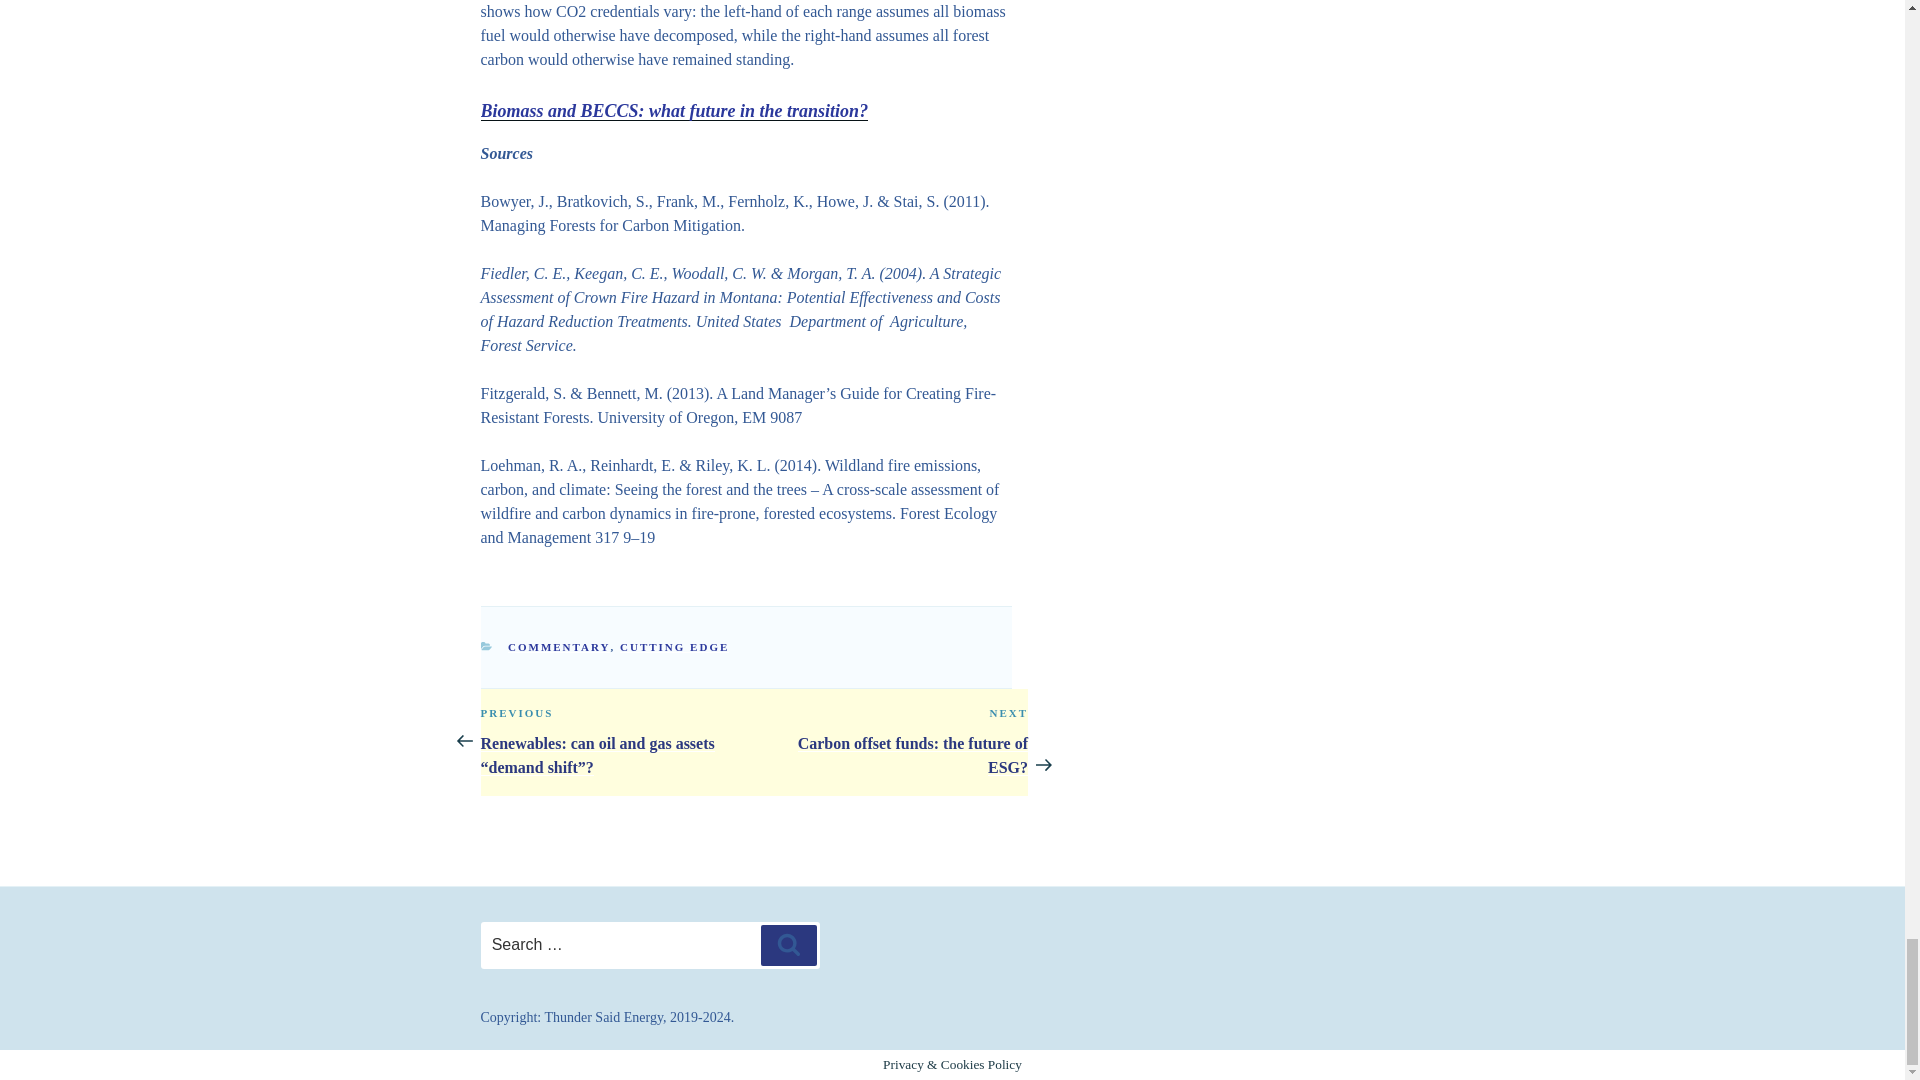 This screenshot has height=1080, width=1920. Describe the element at coordinates (559, 647) in the screenshot. I see `CUTTING EDGE` at that location.